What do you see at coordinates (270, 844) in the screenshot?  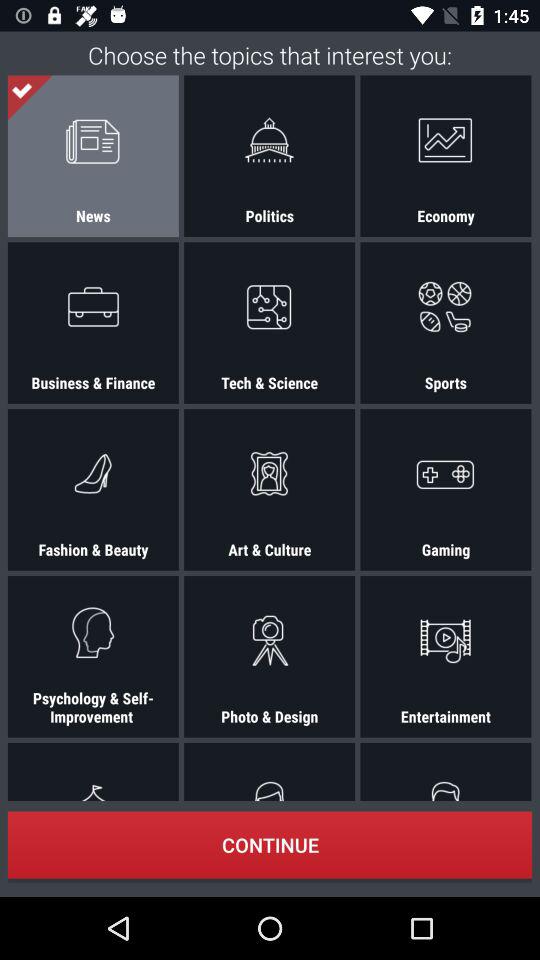 I see `jump until continue button` at bounding box center [270, 844].